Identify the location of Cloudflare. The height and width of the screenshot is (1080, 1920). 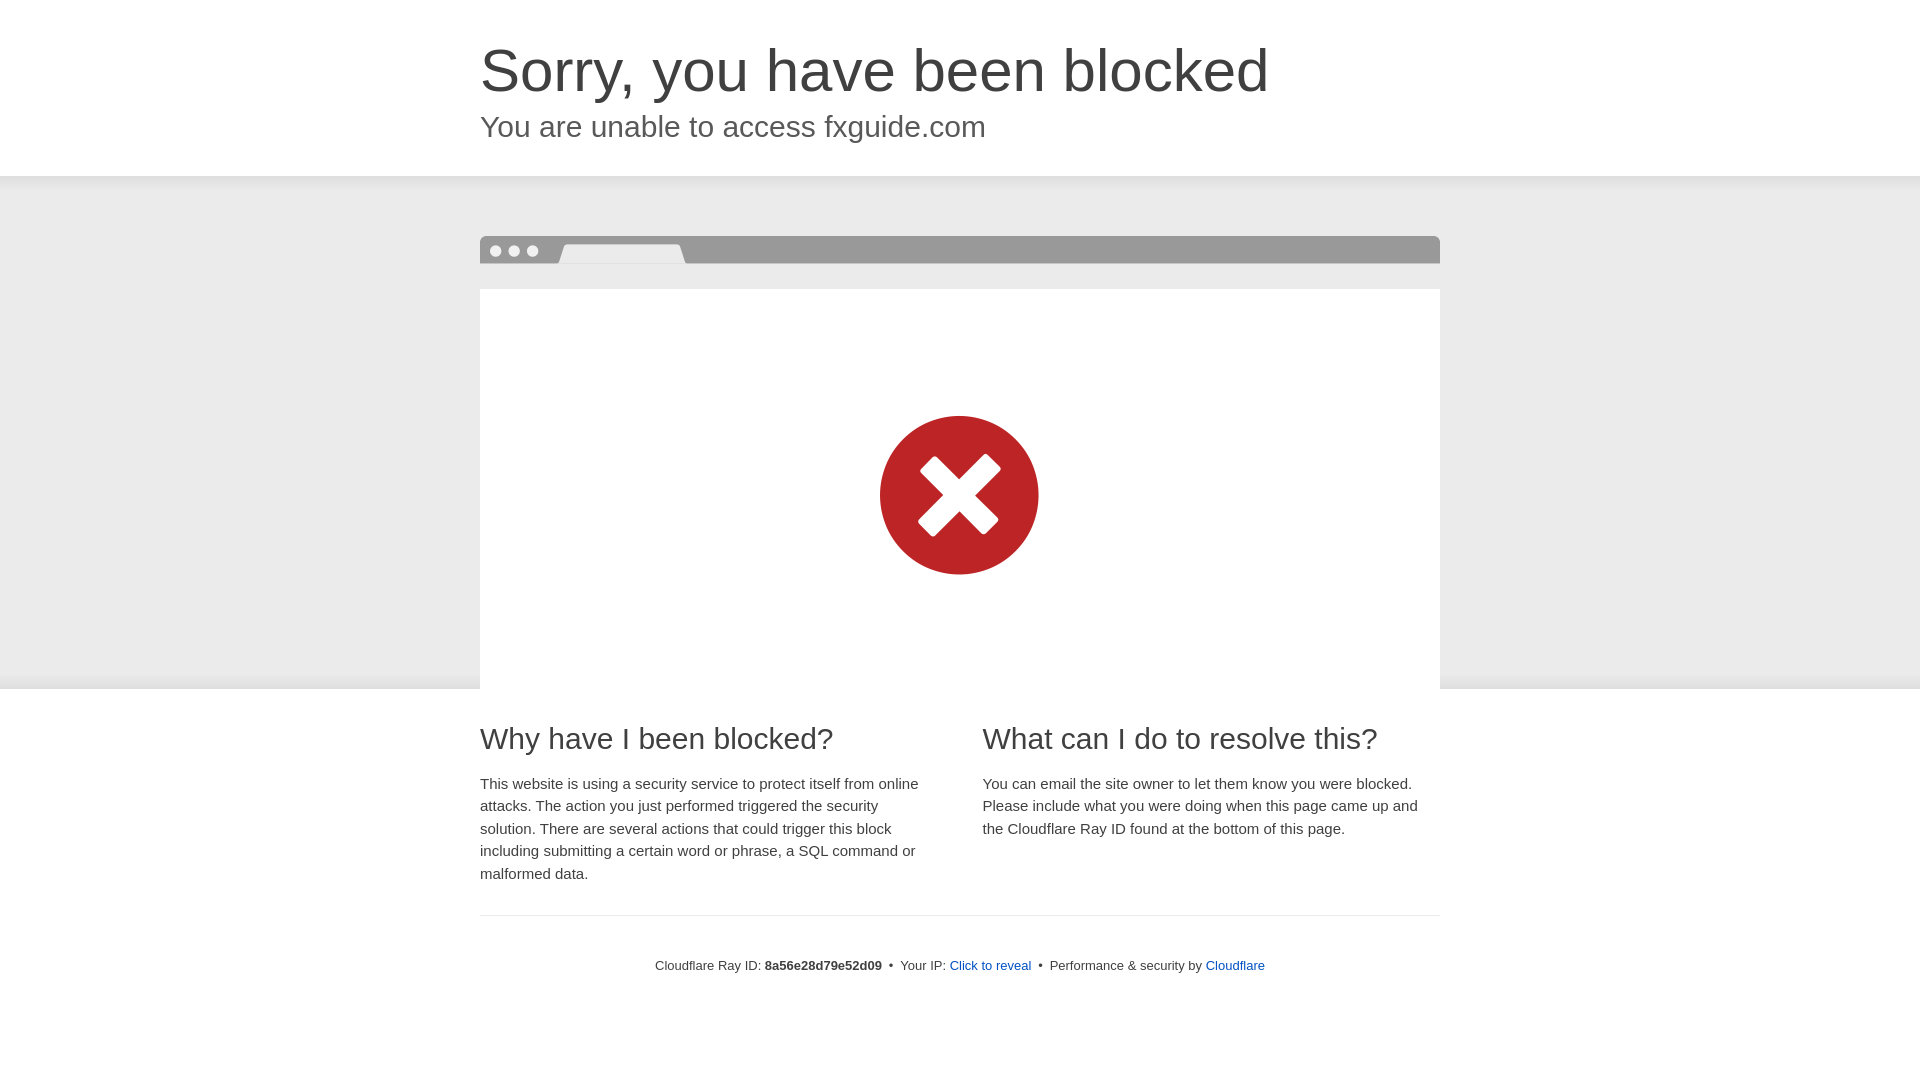
(1235, 965).